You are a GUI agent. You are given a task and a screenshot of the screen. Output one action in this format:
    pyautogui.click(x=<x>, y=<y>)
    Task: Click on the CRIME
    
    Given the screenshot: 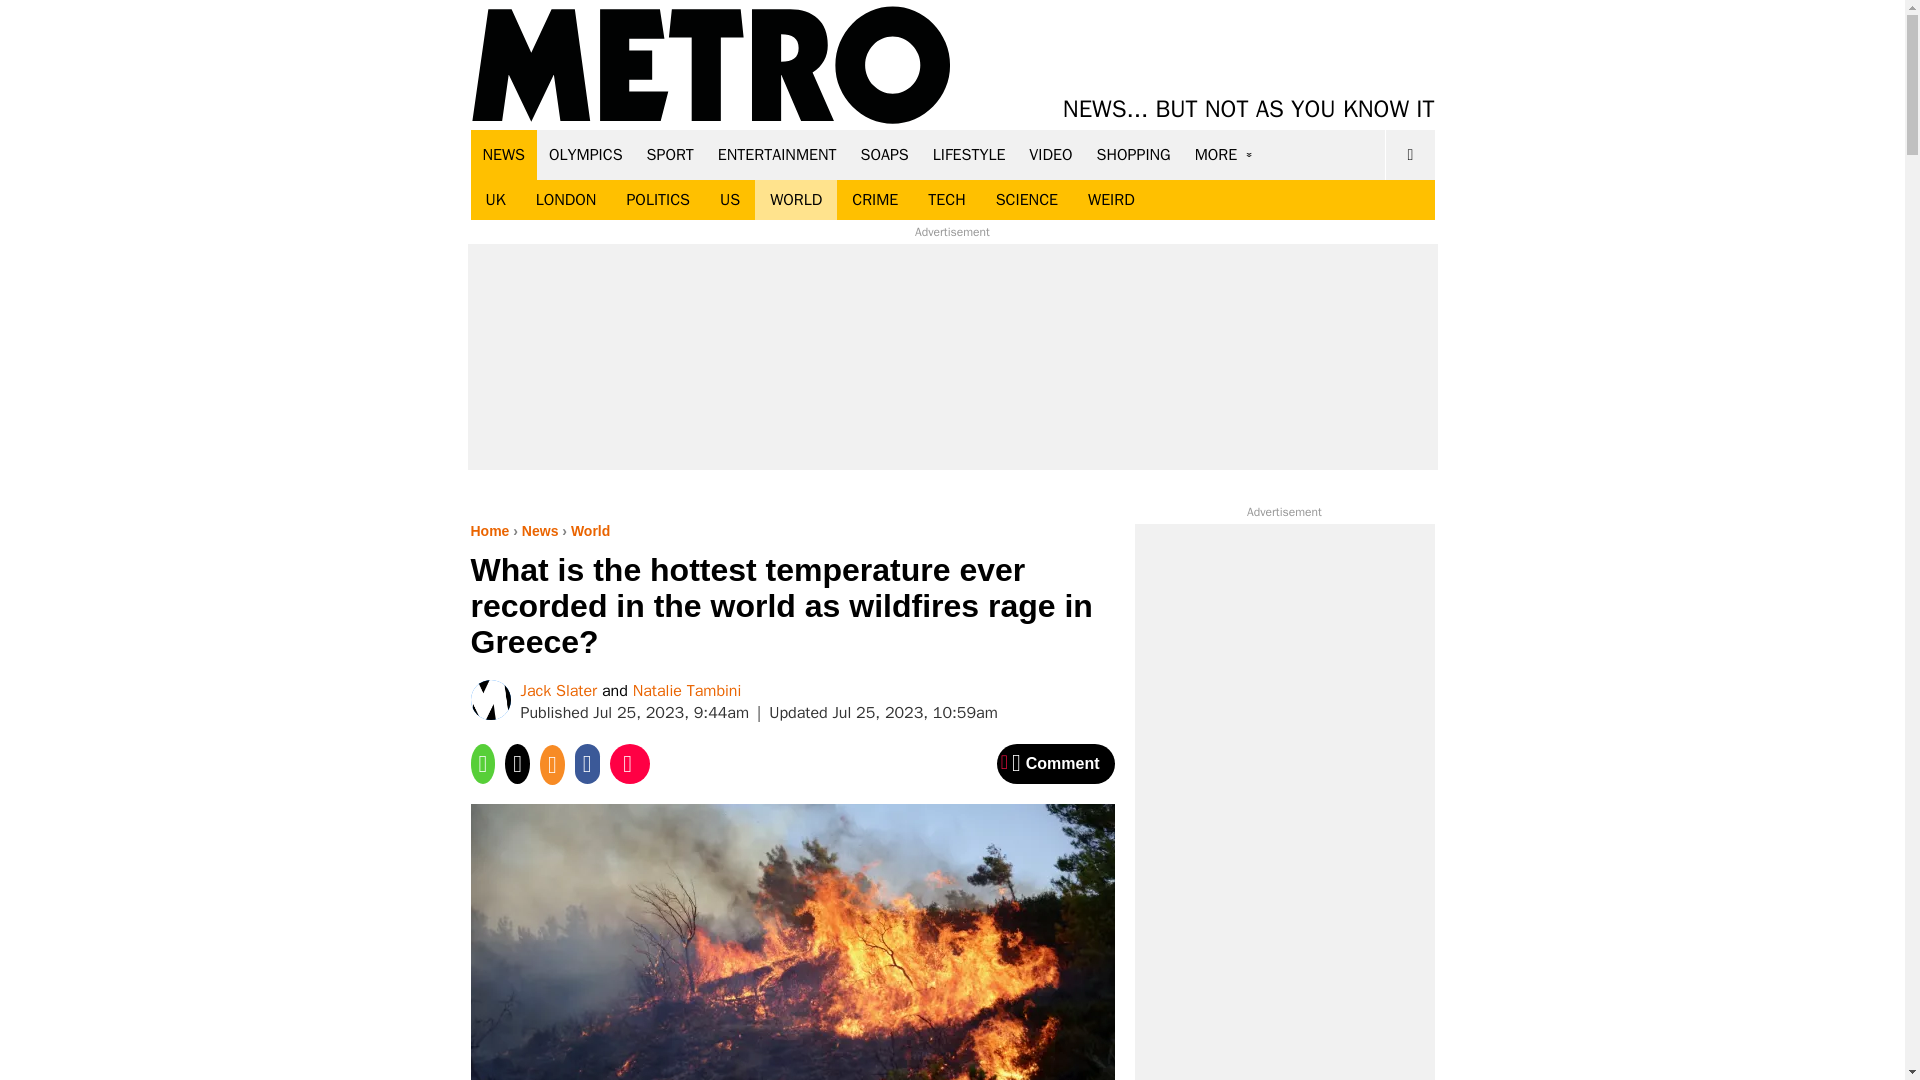 What is the action you would take?
    pyautogui.click(x=875, y=200)
    